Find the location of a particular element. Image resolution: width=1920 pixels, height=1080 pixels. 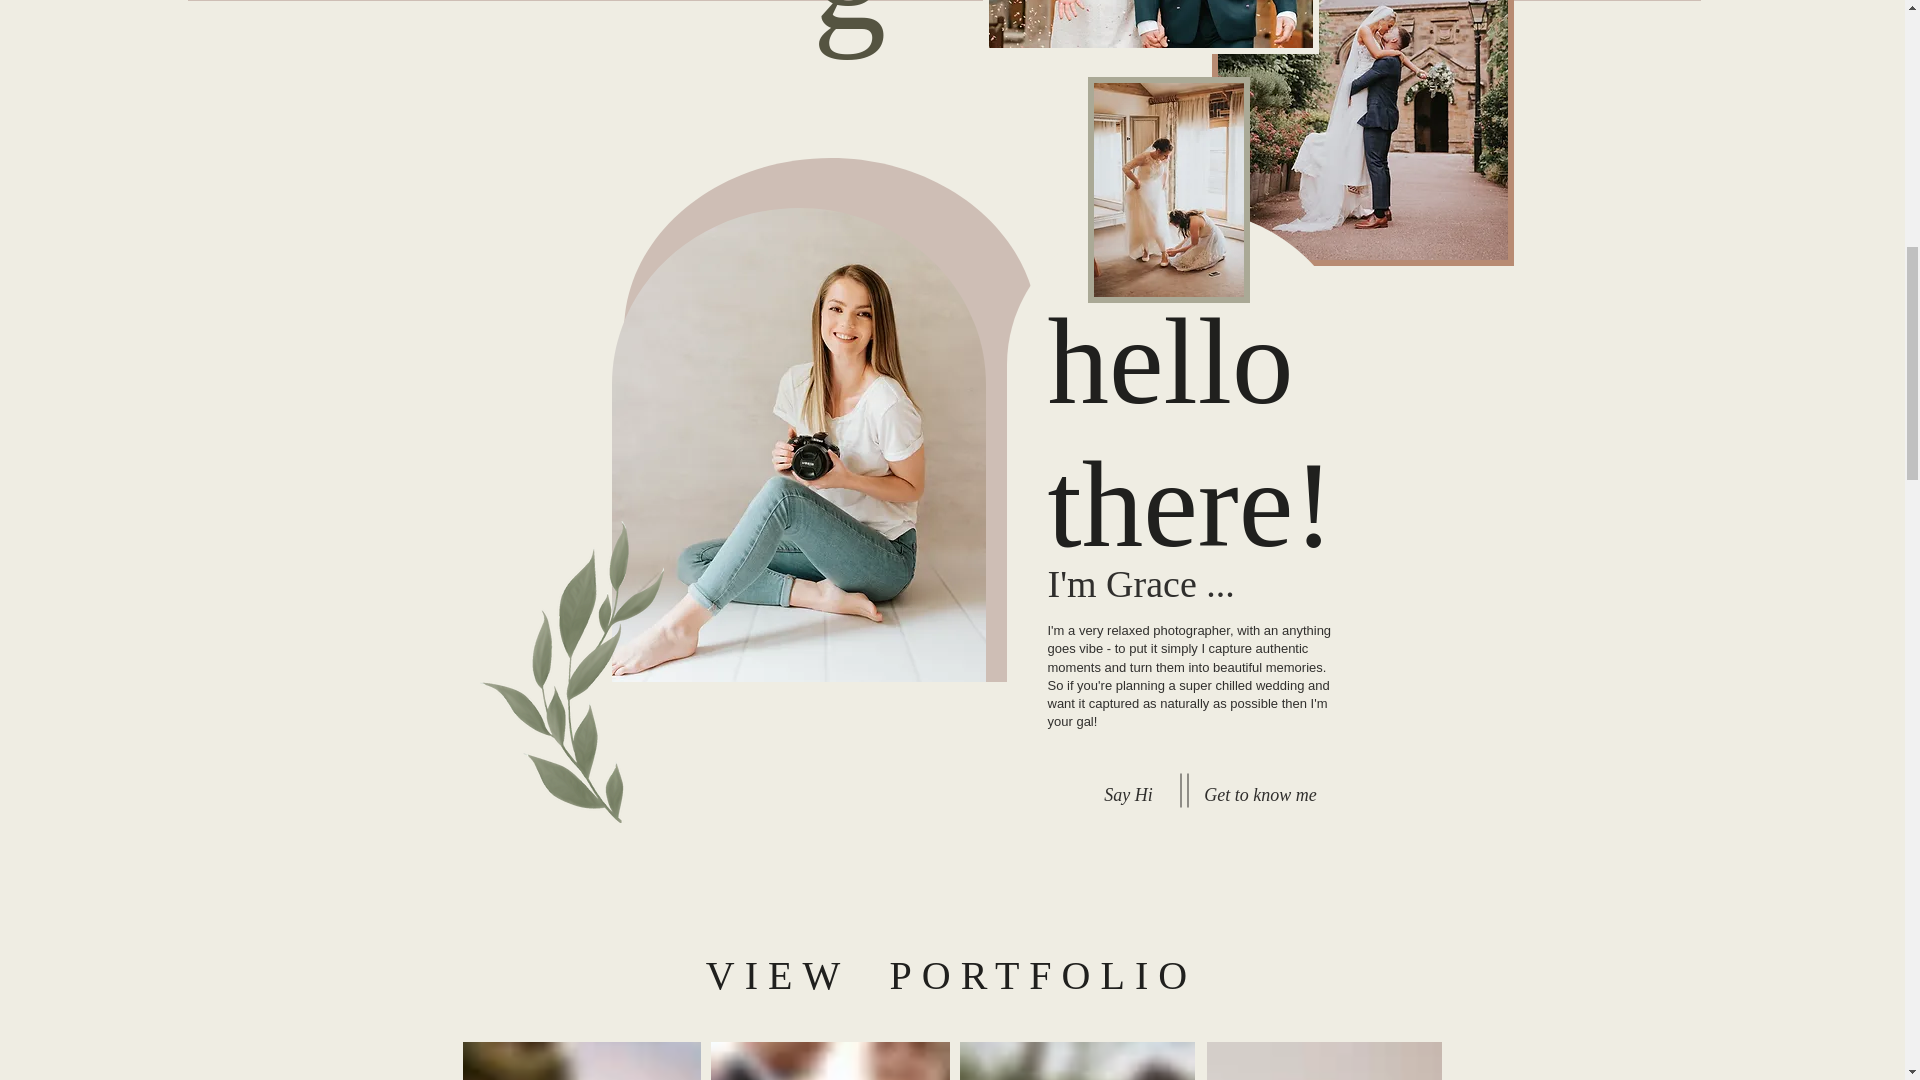

amazing is located at coordinates (849, 30).